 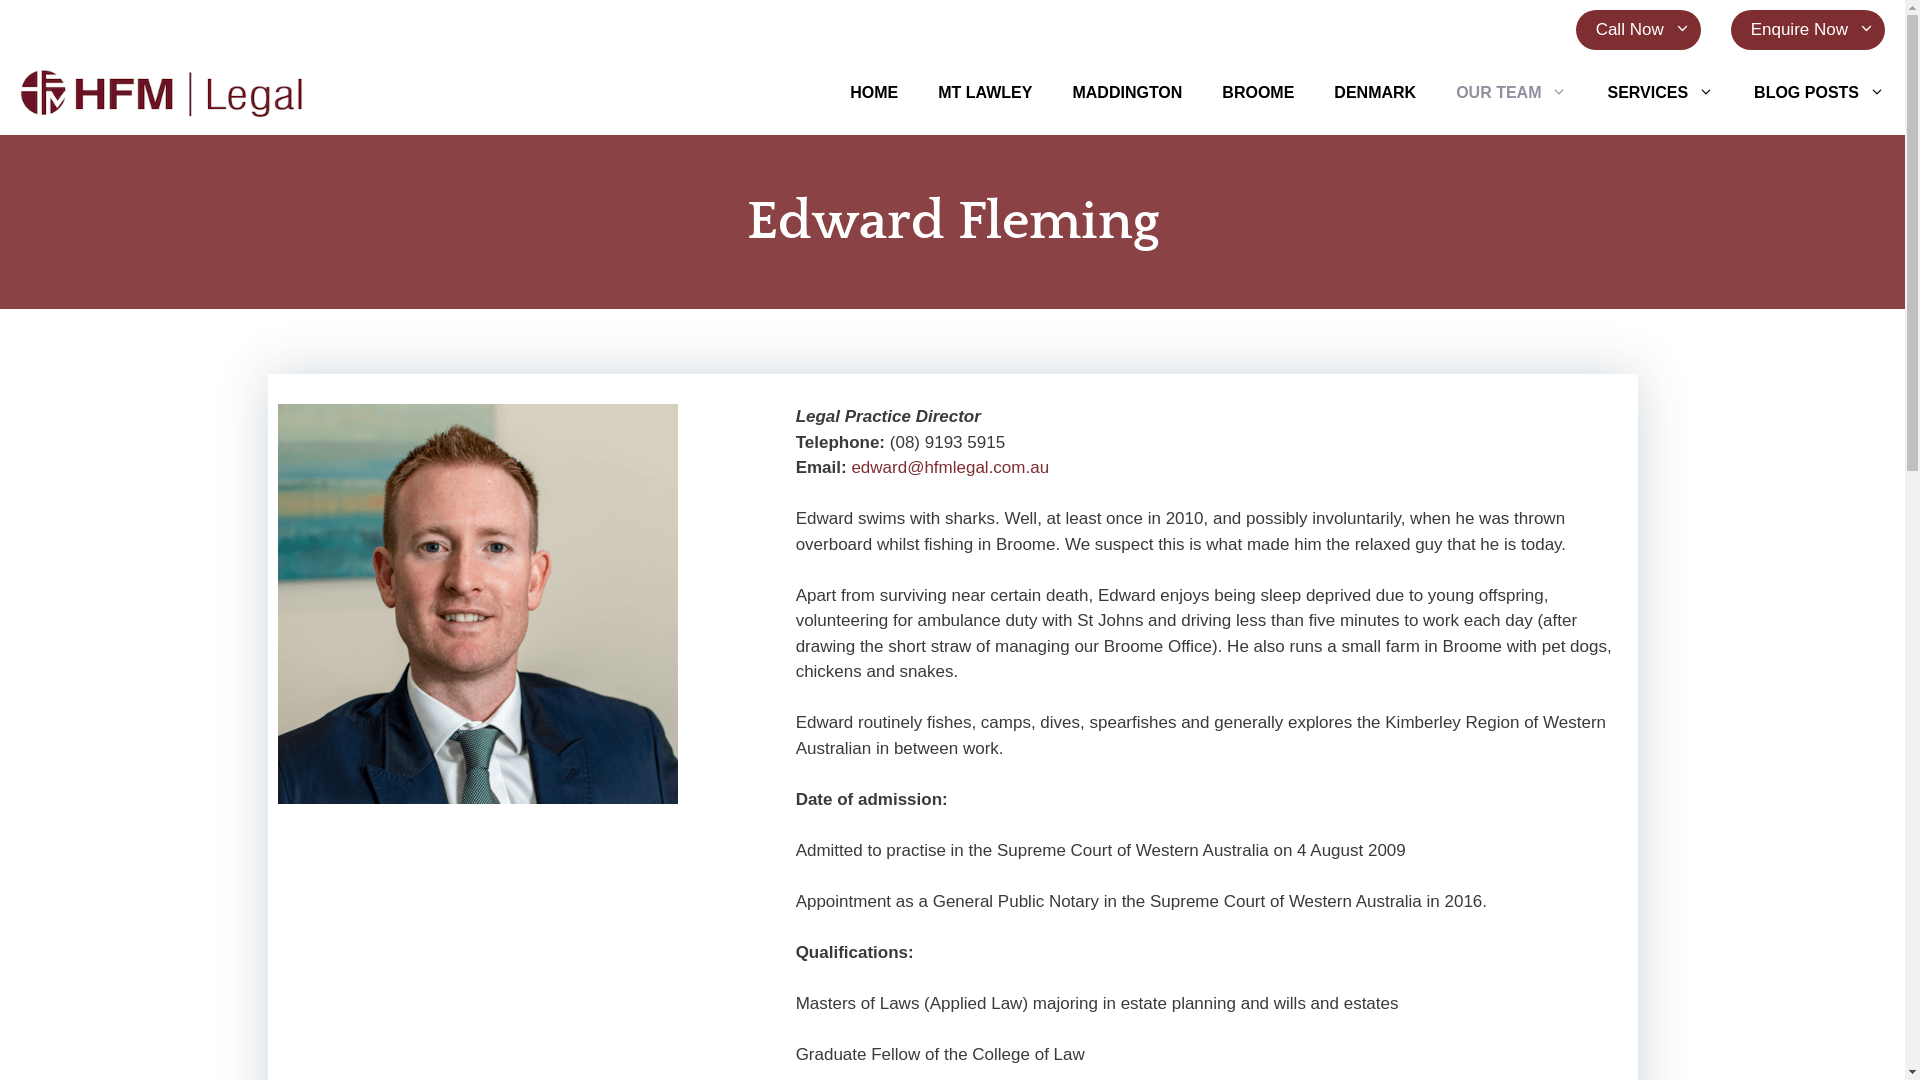 What do you see at coordinates (1660, 92) in the screenshot?
I see `SERVICES` at bounding box center [1660, 92].